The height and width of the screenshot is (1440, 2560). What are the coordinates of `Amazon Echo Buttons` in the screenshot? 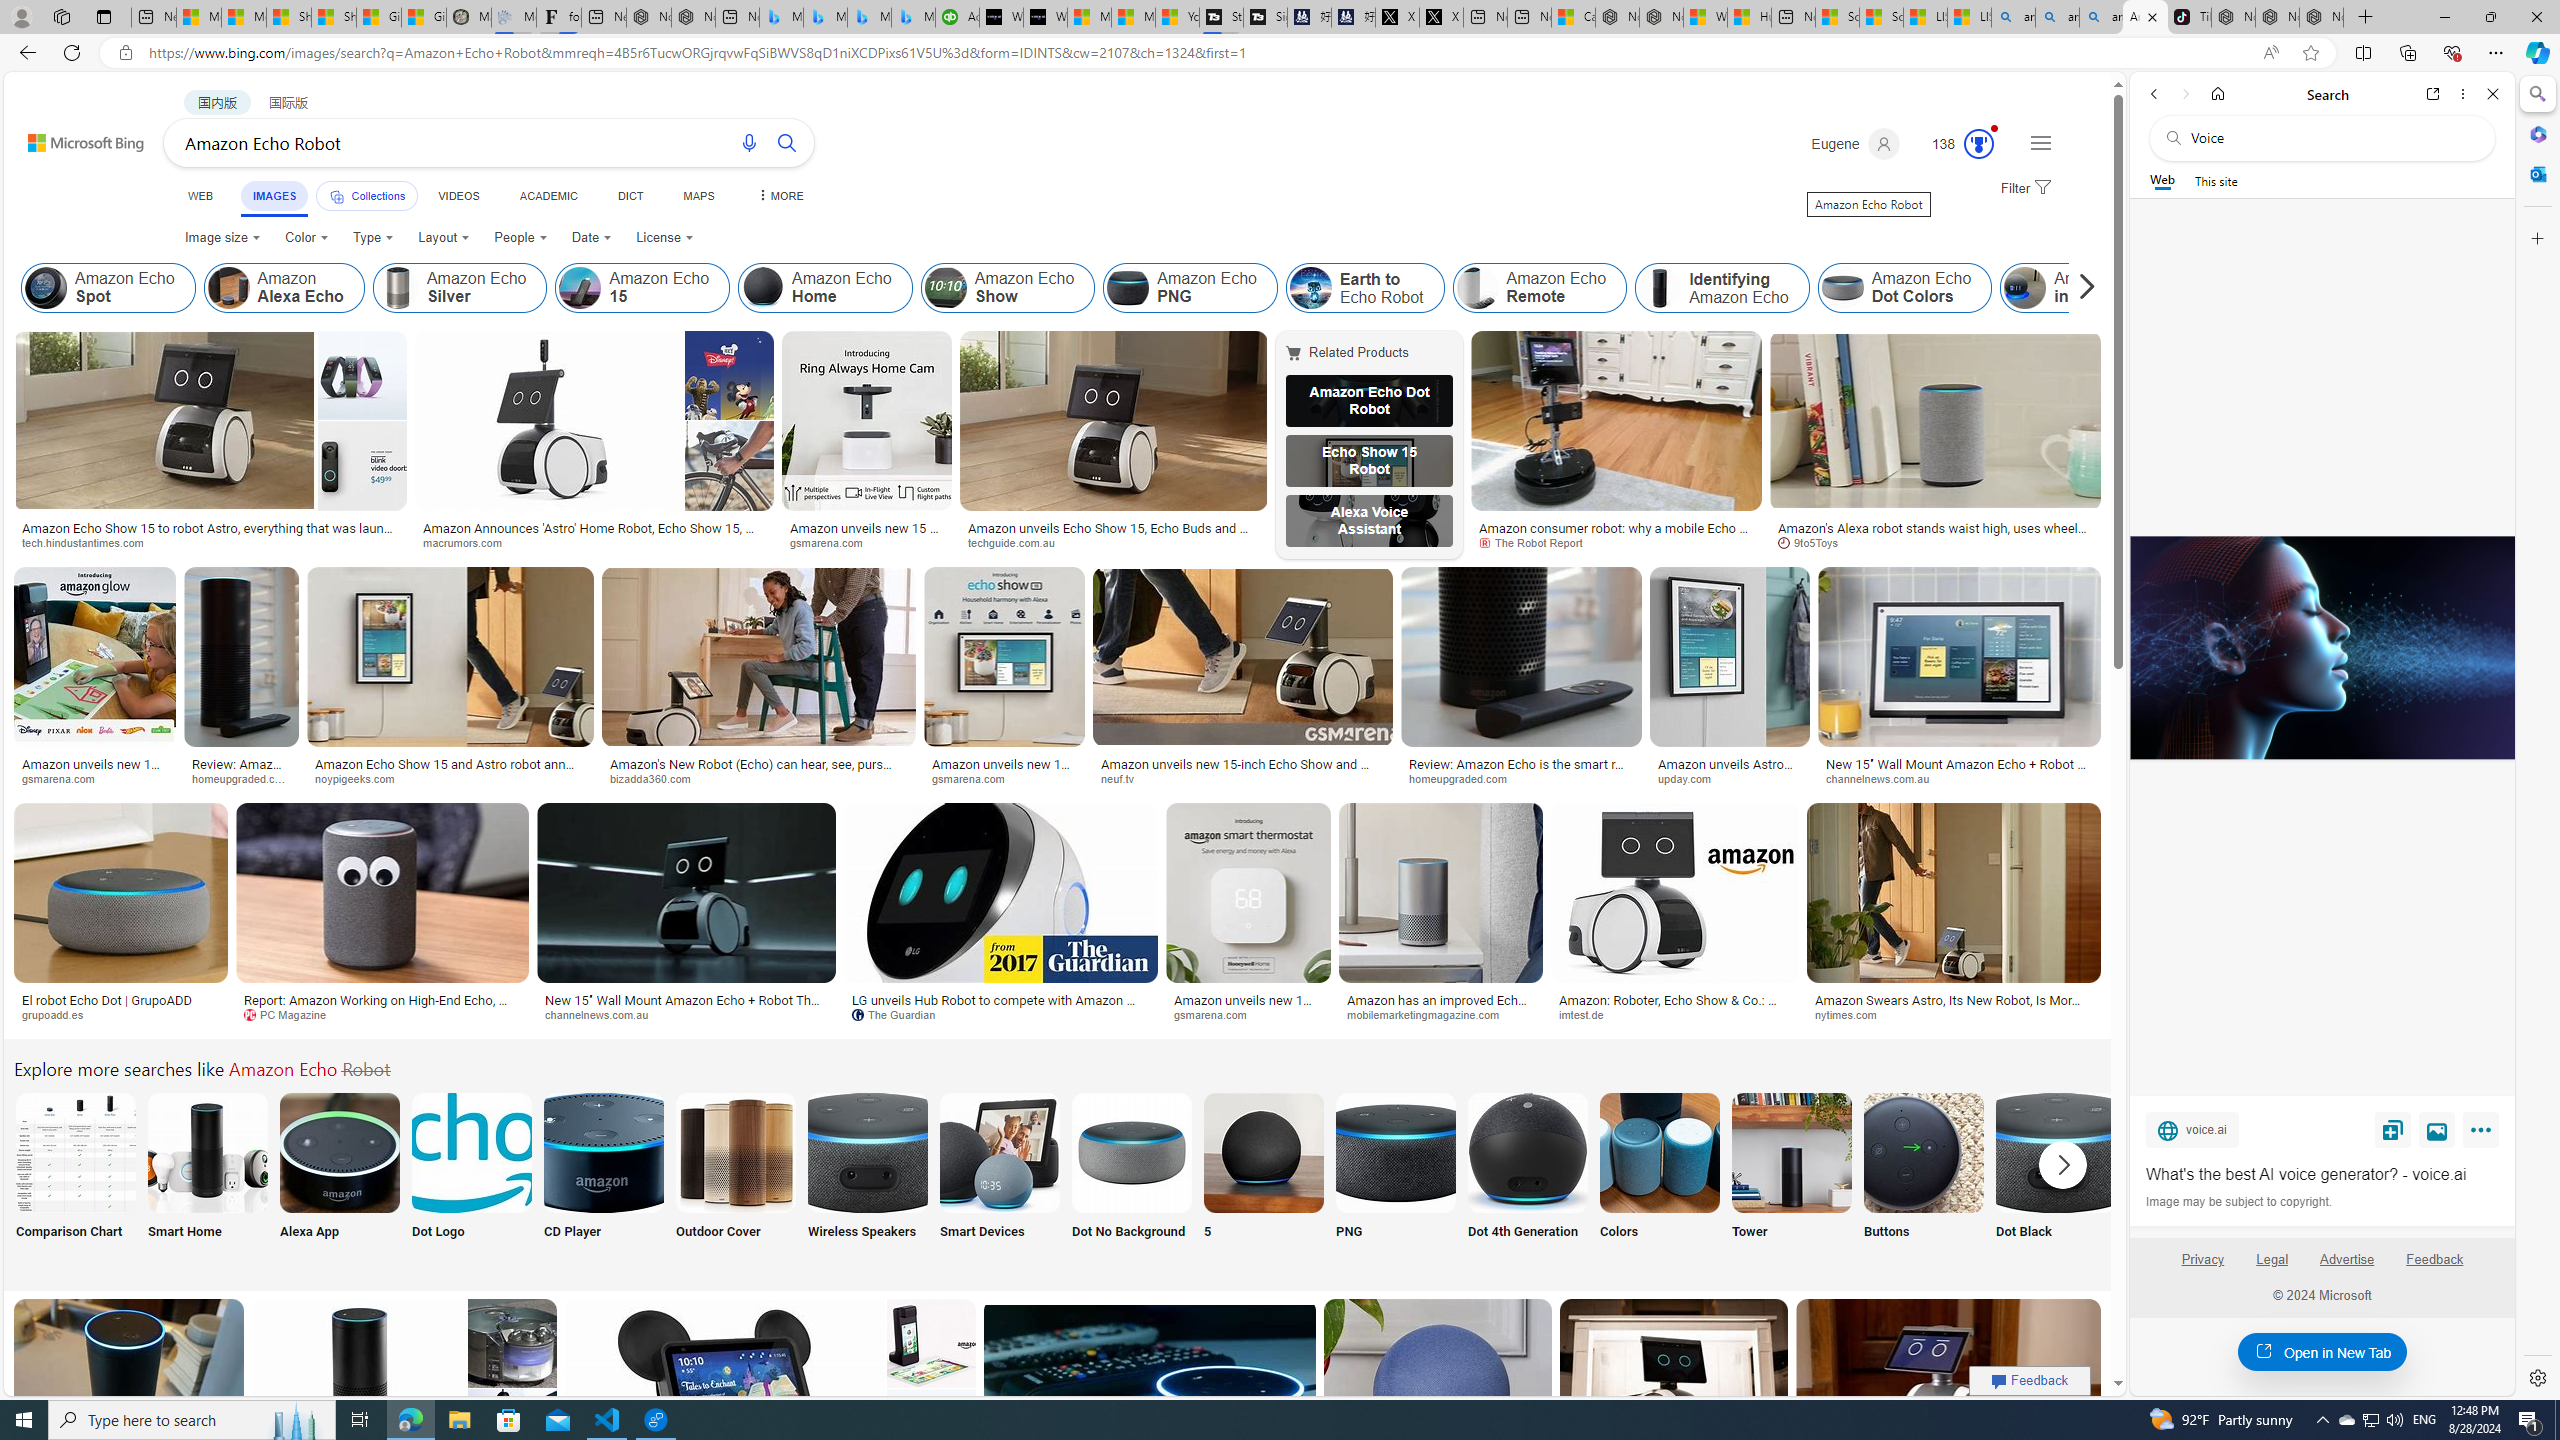 It's located at (1924, 1152).